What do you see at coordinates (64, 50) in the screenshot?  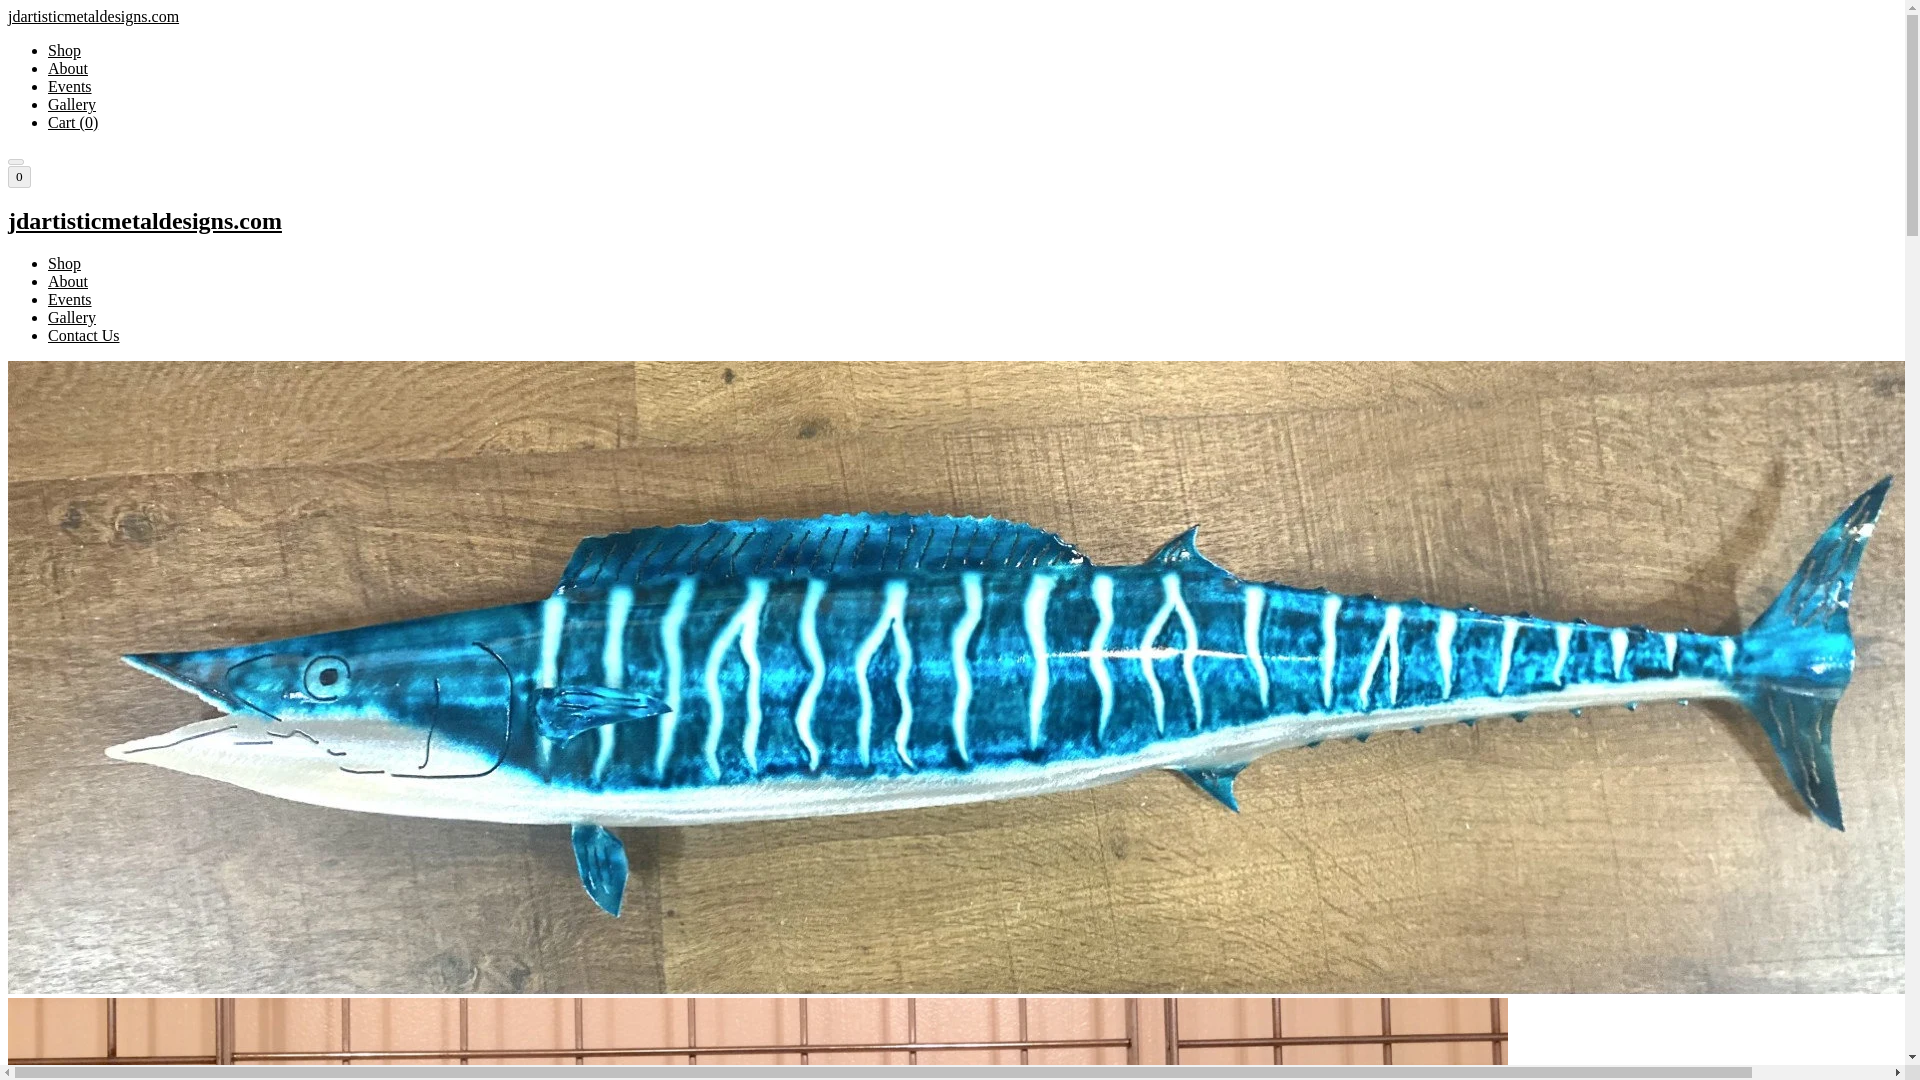 I see `Shop` at bounding box center [64, 50].